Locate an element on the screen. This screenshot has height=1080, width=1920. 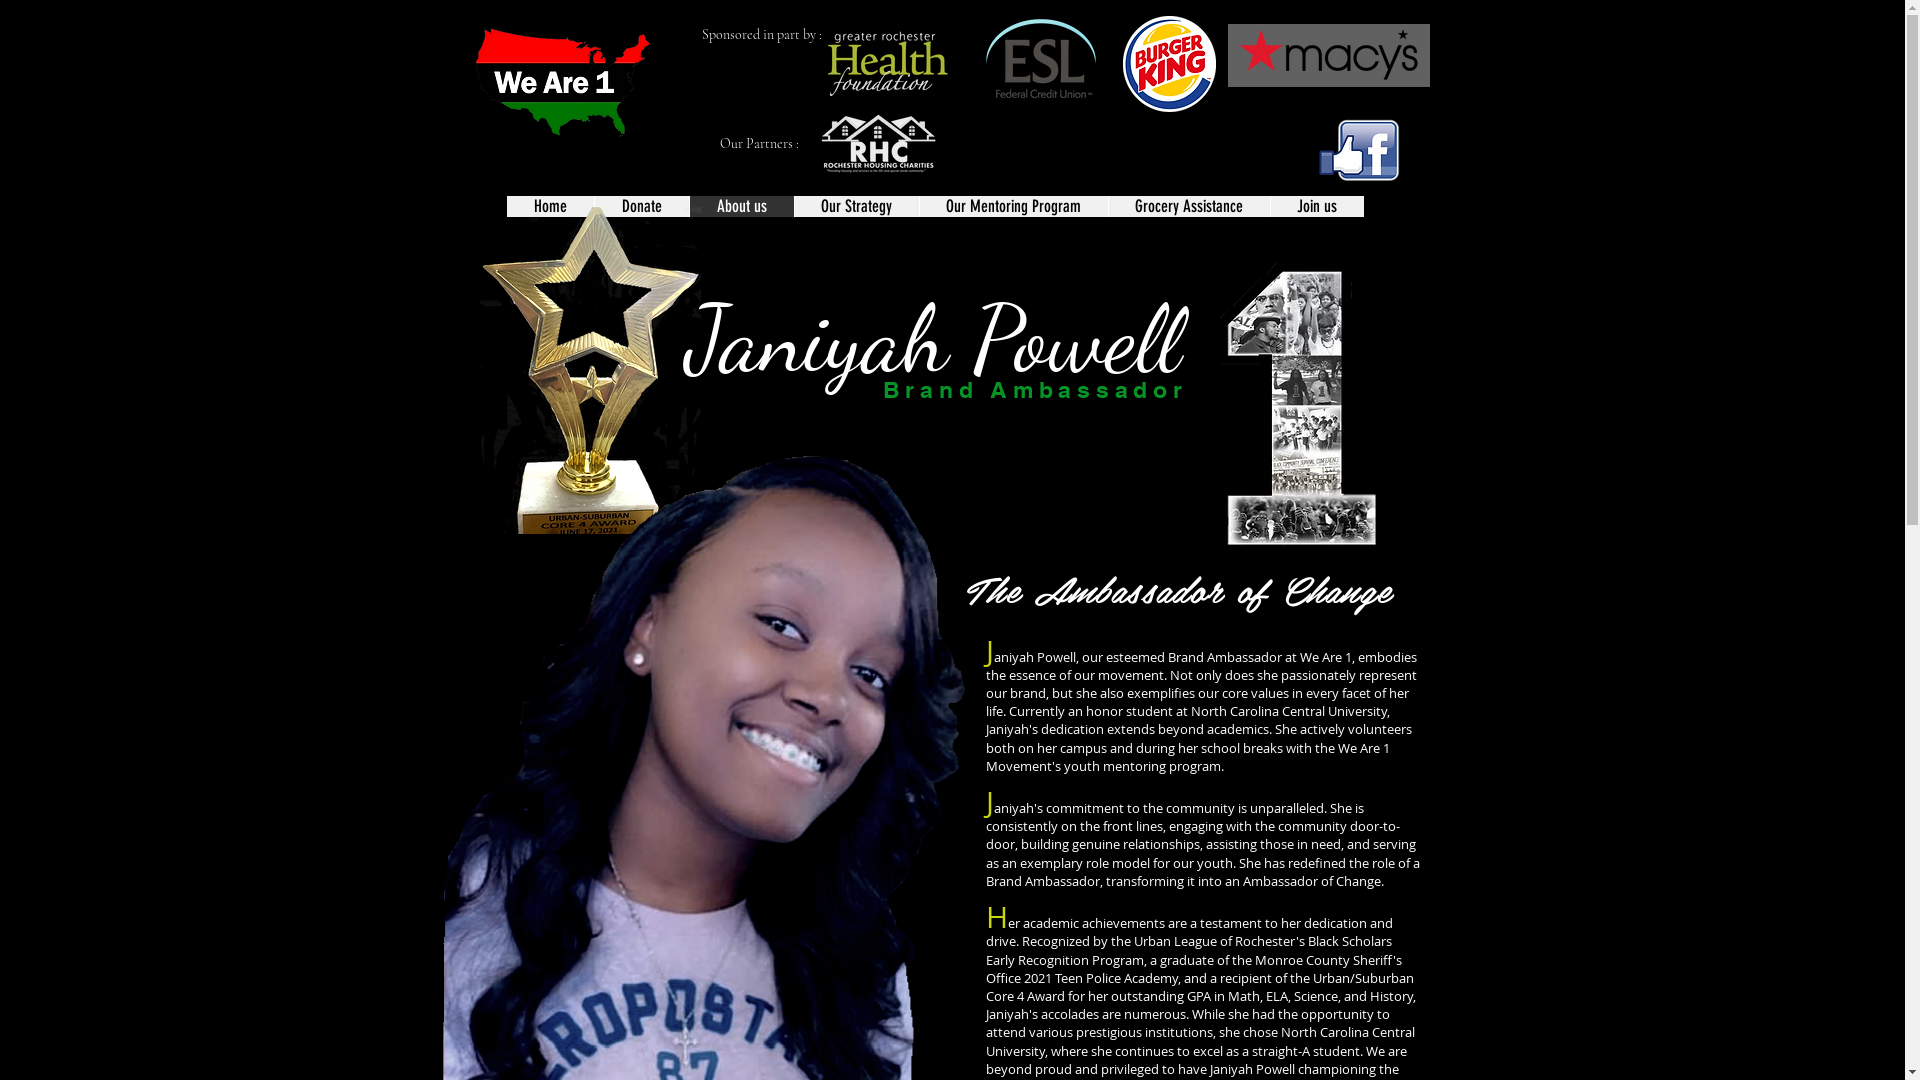
Join us is located at coordinates (1317, 206).